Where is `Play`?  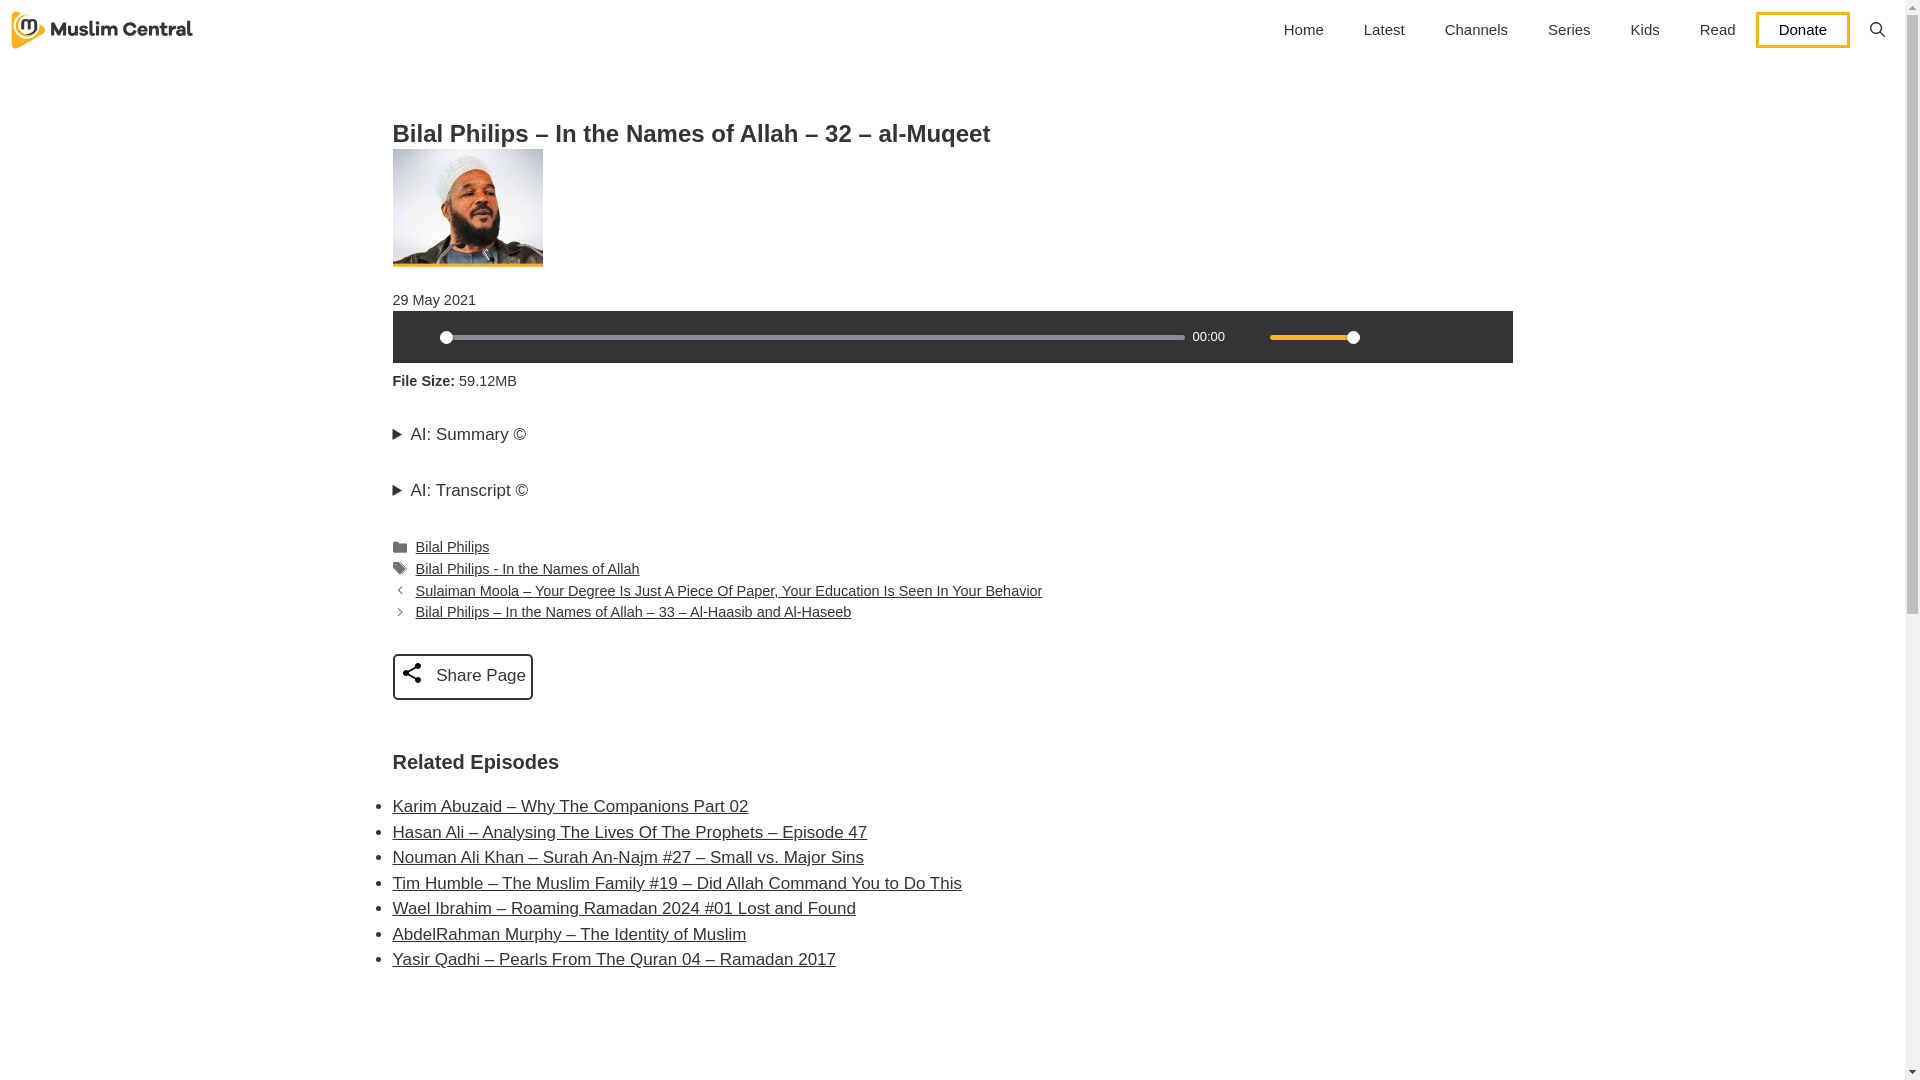 Play is located at coordinates (417, 336).